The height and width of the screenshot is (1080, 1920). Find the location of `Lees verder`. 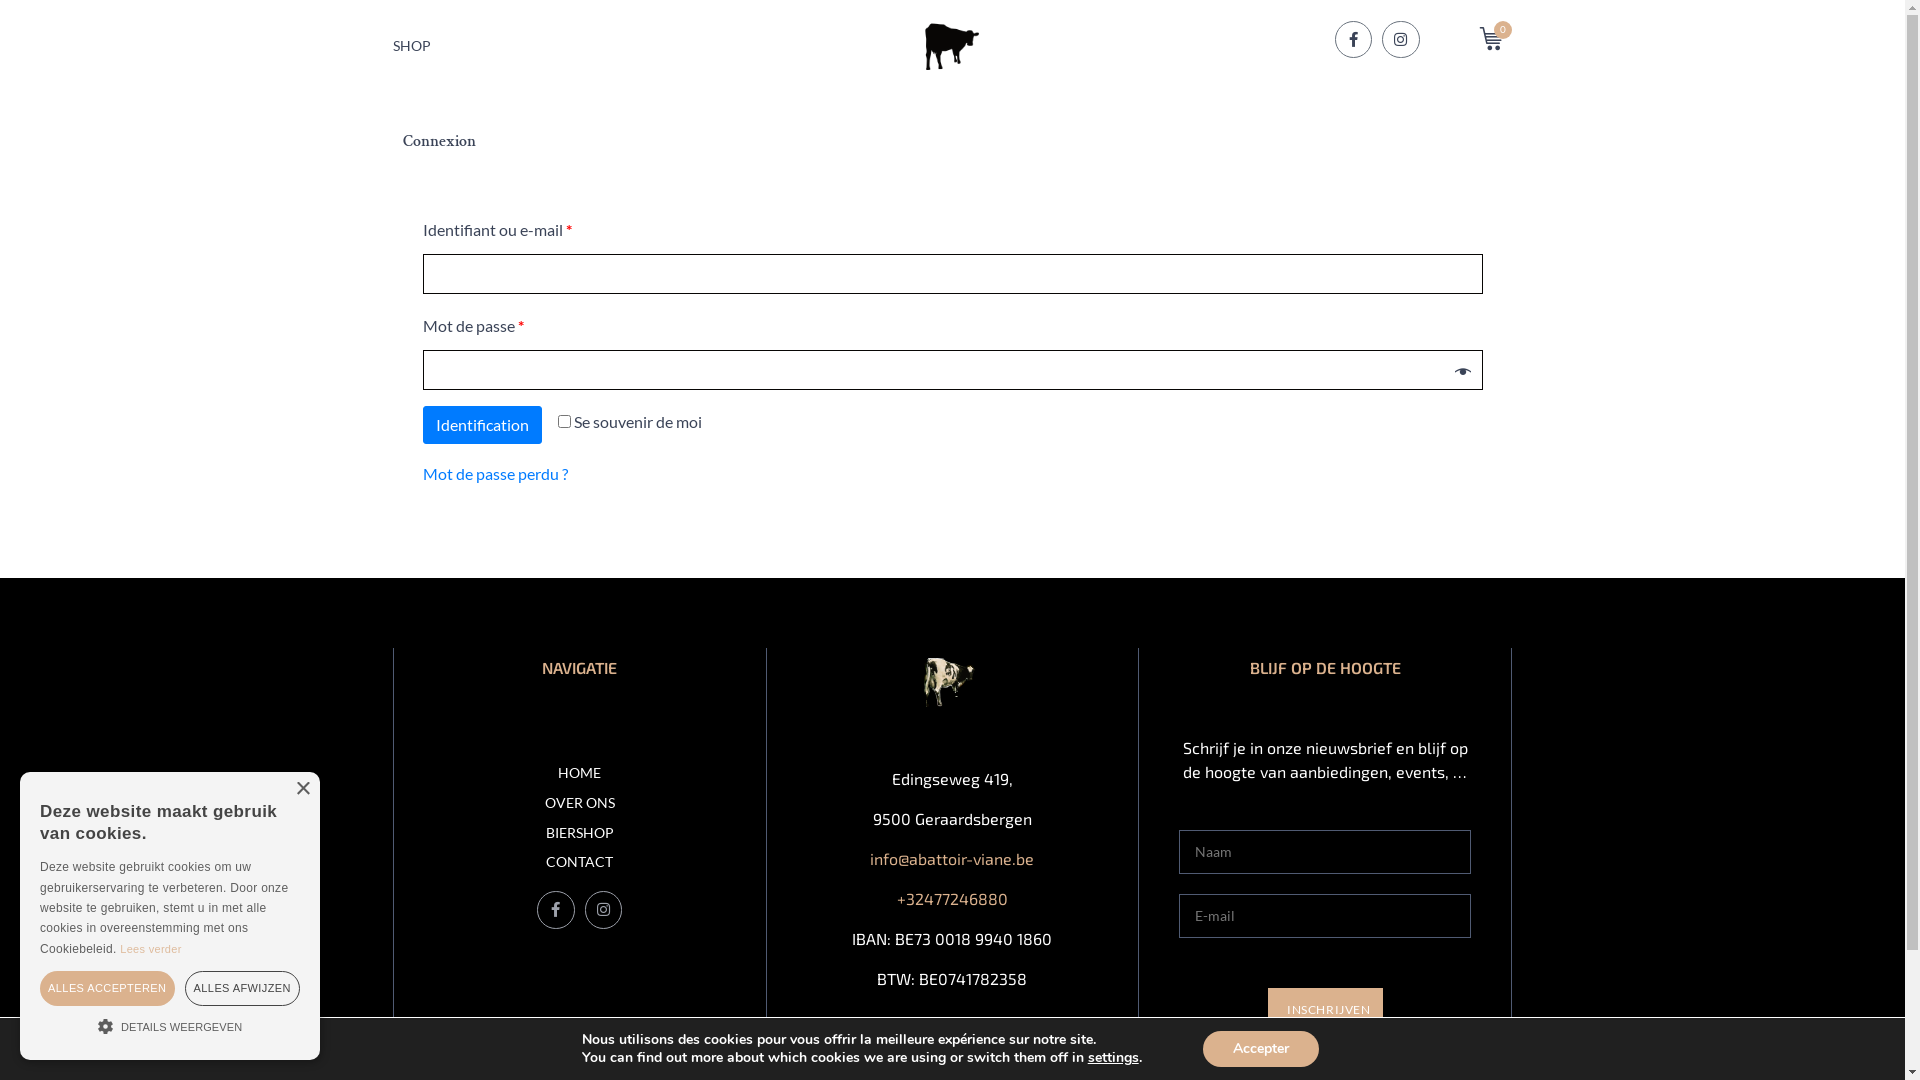

Lees verder is located at coordinates (150, 949).